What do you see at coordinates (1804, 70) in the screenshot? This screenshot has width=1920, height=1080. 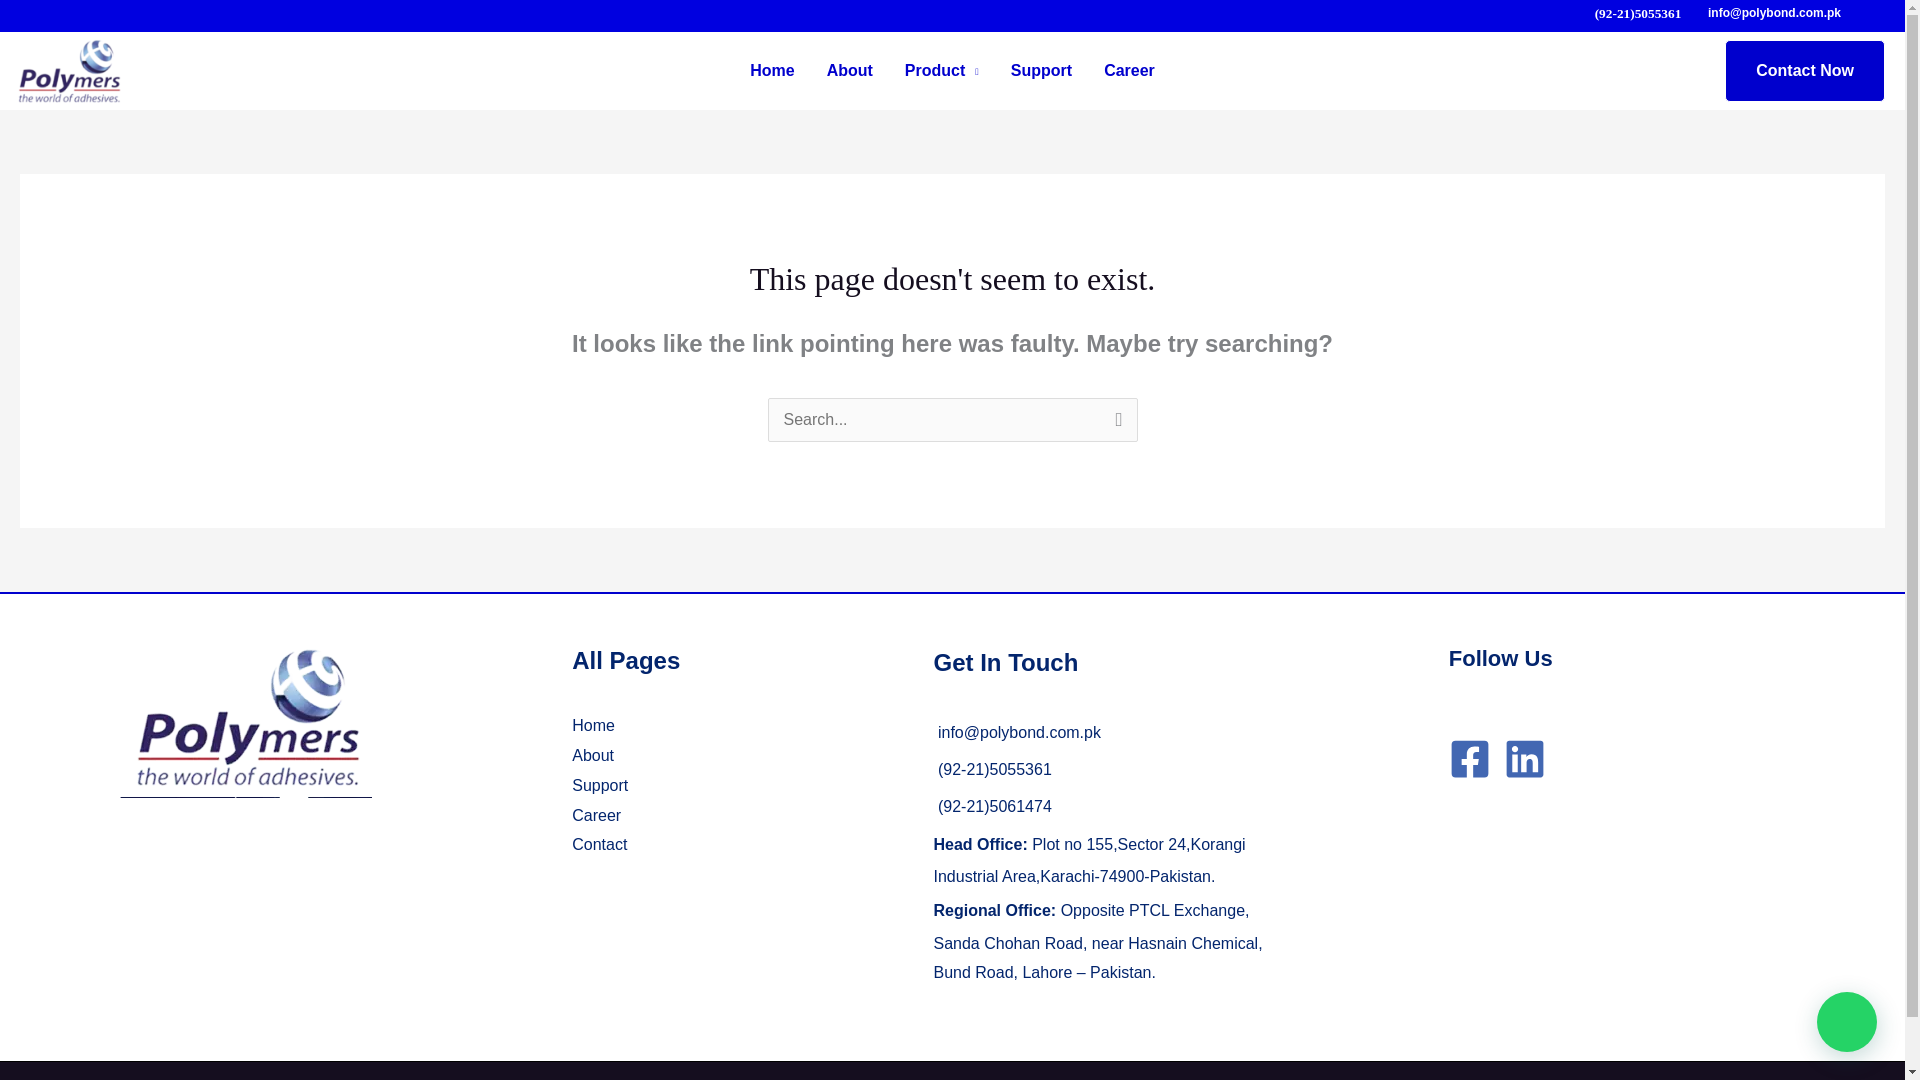 I see `Contact Now` at bounding box center [1804, 70].